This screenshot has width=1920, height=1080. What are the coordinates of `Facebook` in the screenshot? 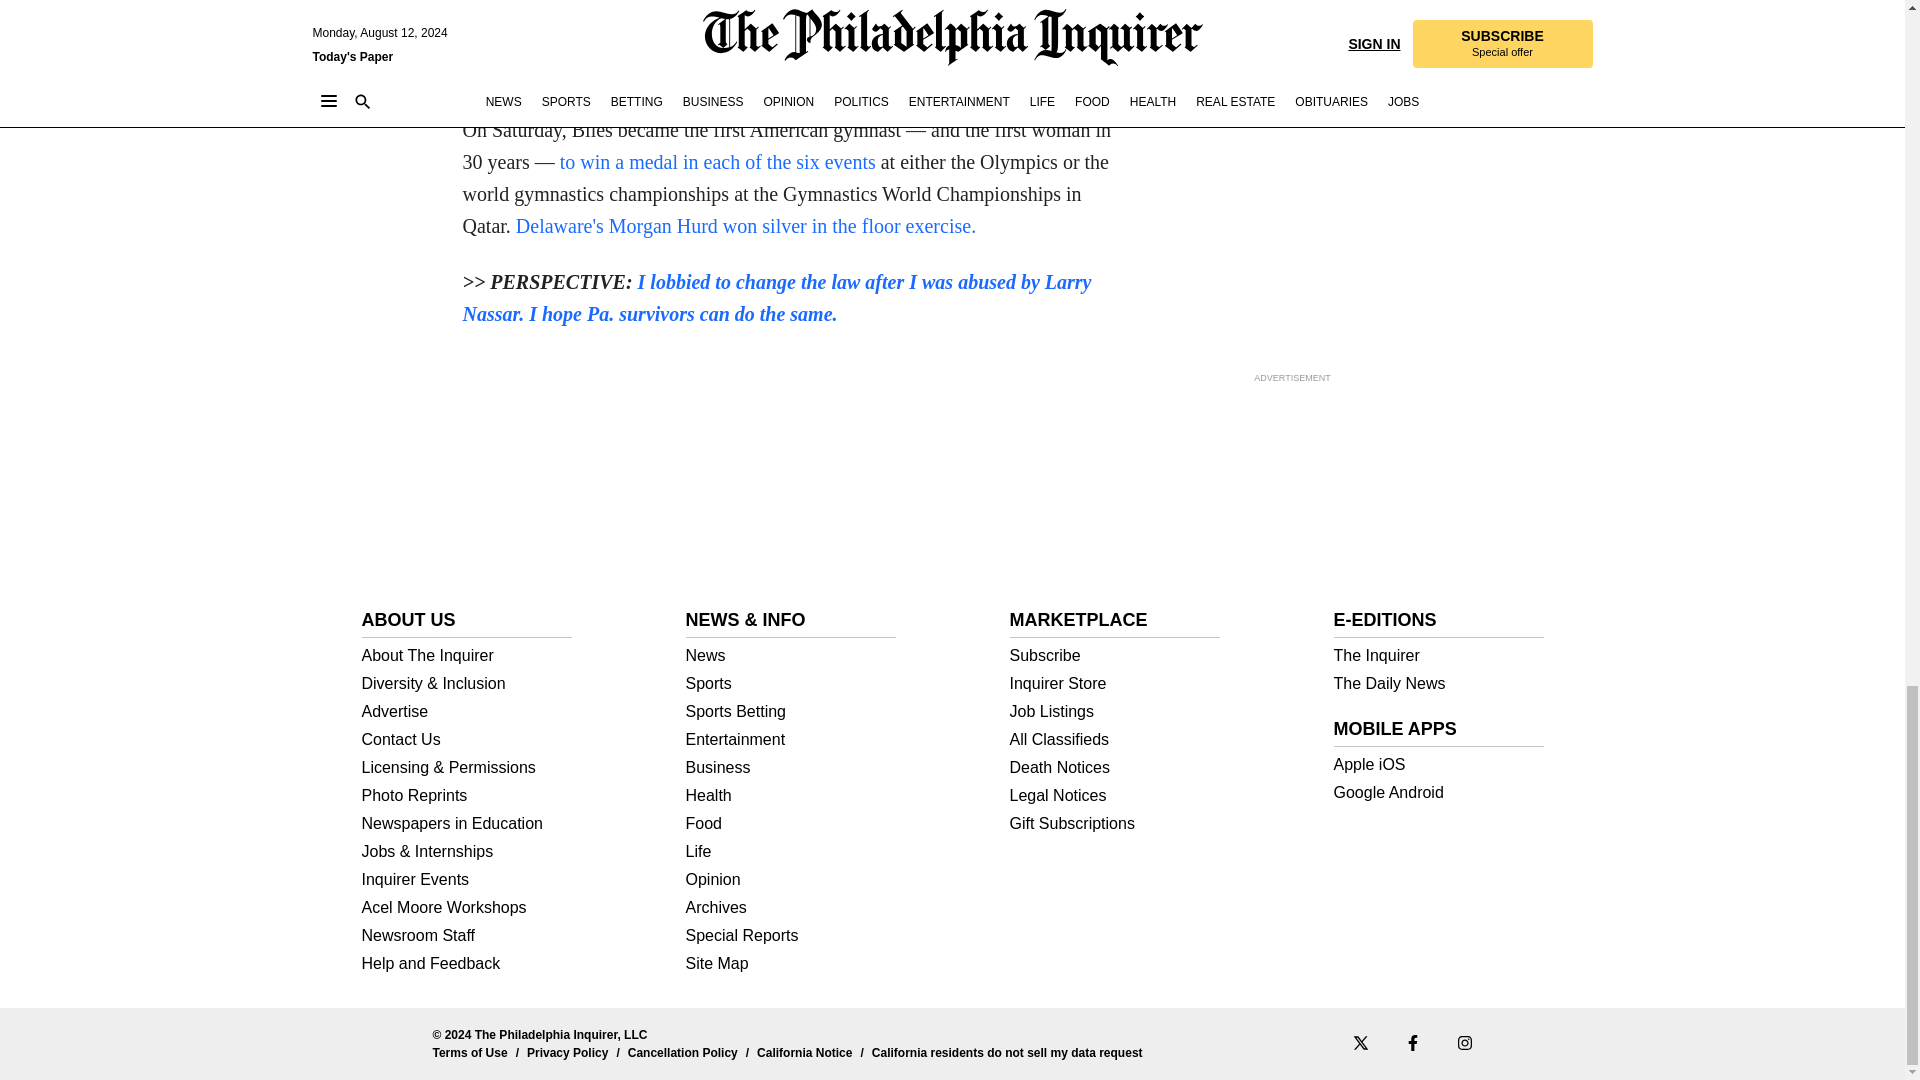 It's located at (1412, 1042).